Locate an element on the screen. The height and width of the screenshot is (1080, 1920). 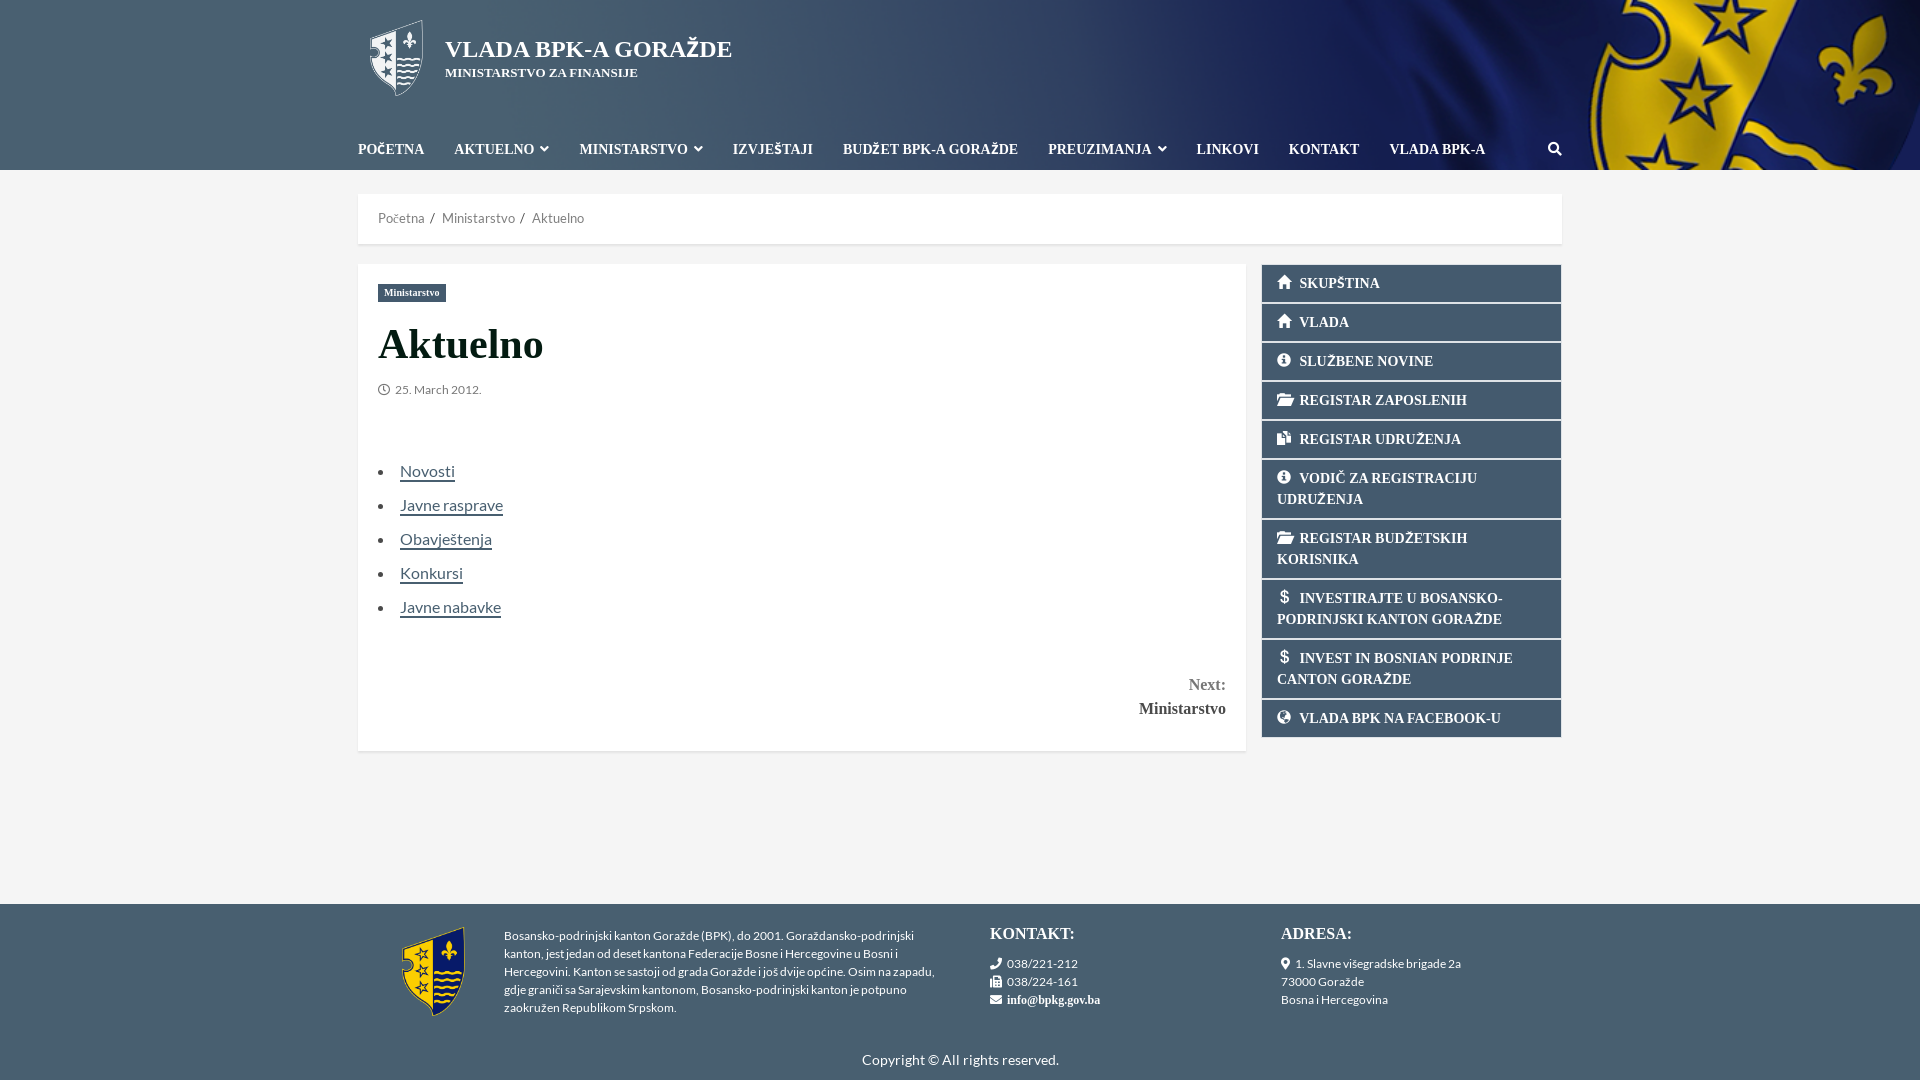
VLADA BPK NA FACEBOOK-U is located at coordinates (1412, 718).